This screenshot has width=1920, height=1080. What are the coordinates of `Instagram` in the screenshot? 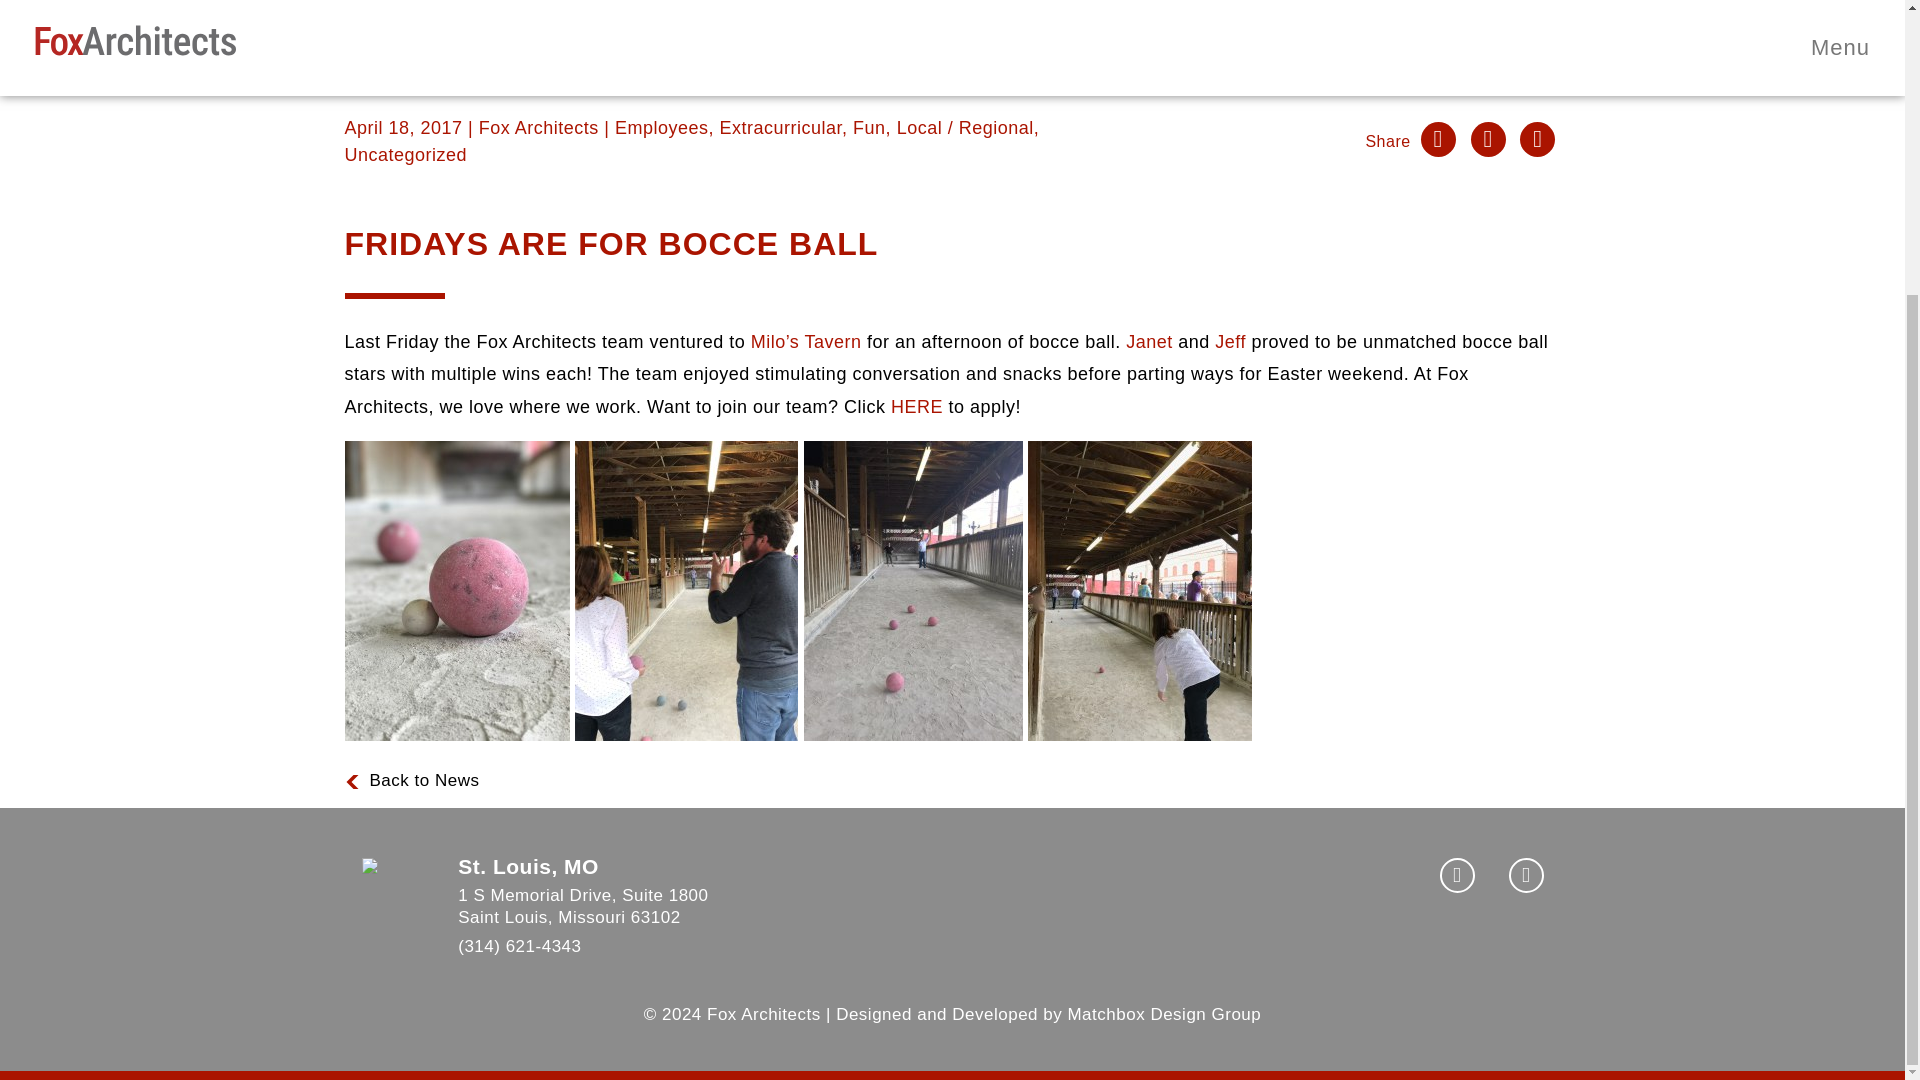 It's located at (1457, 875).